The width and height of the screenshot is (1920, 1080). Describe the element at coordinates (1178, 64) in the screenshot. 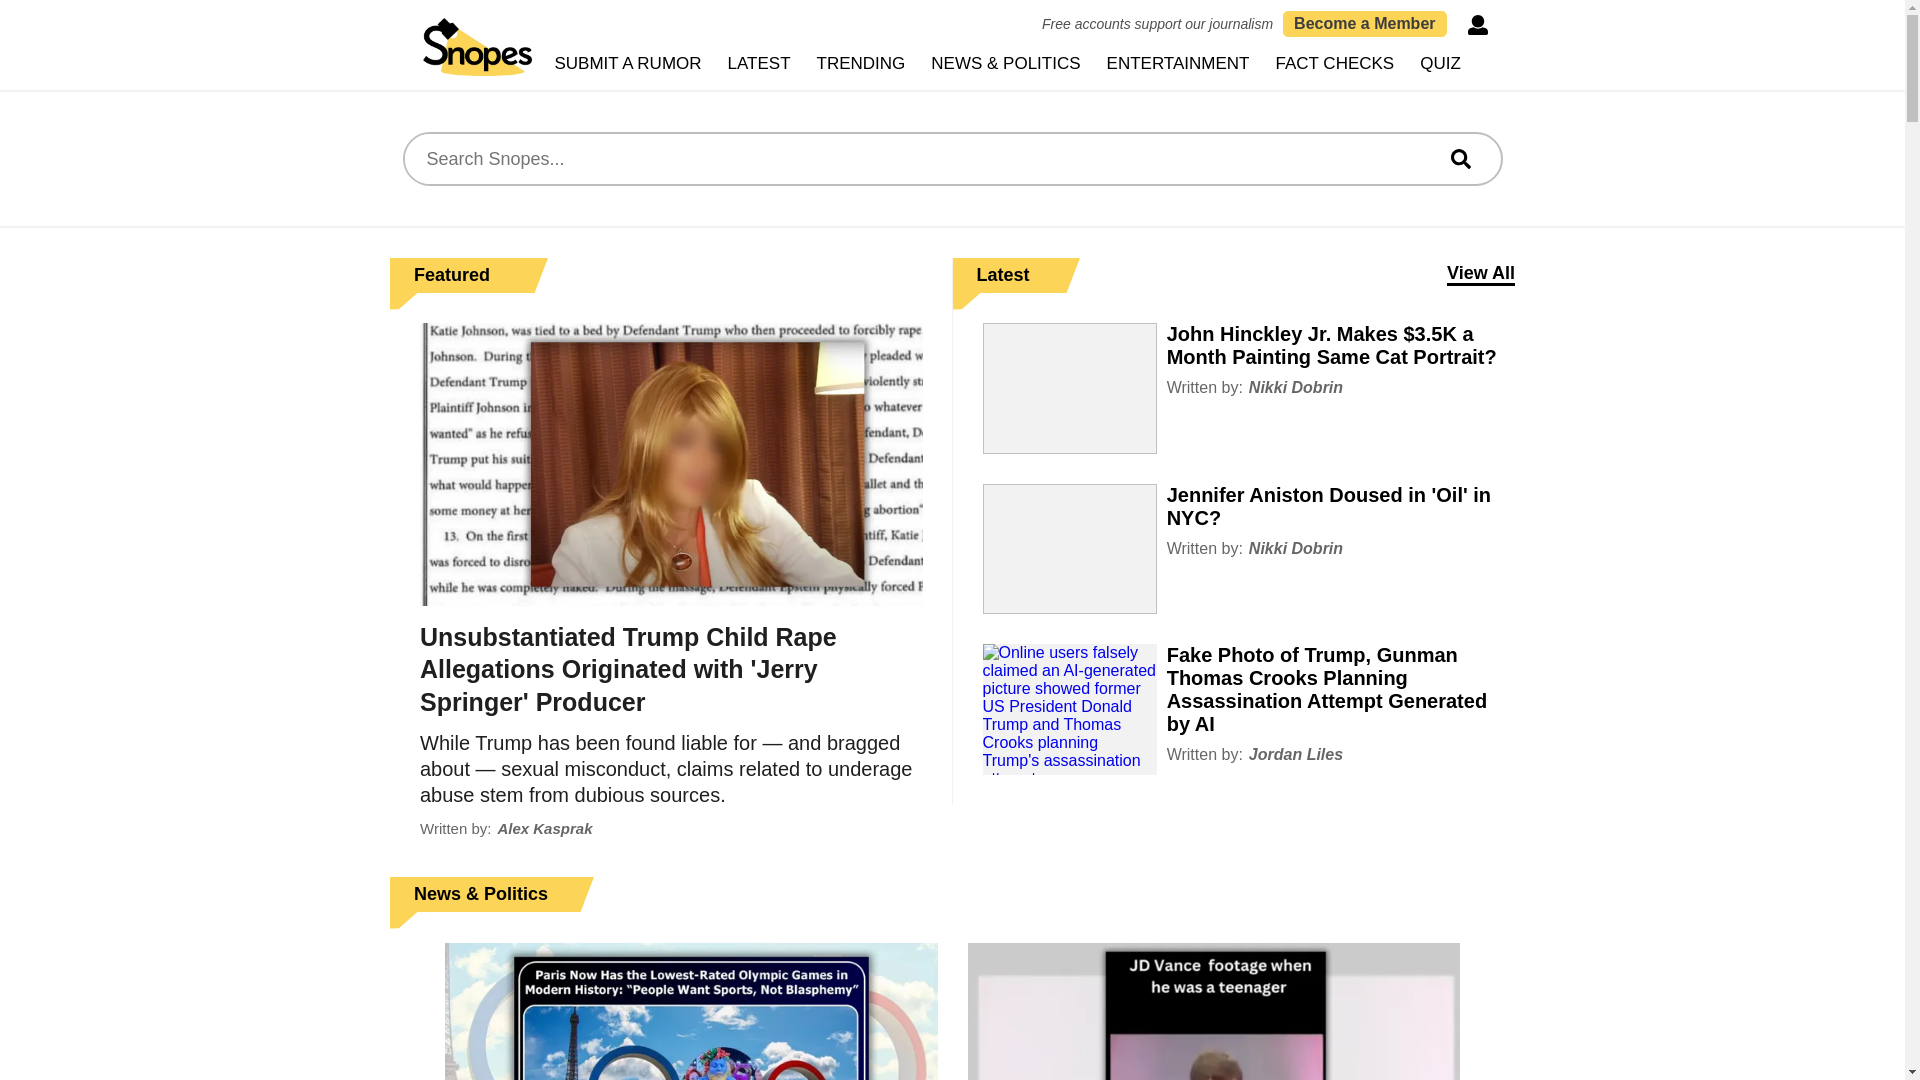

I see `ENTERTAINMENT` at that location.